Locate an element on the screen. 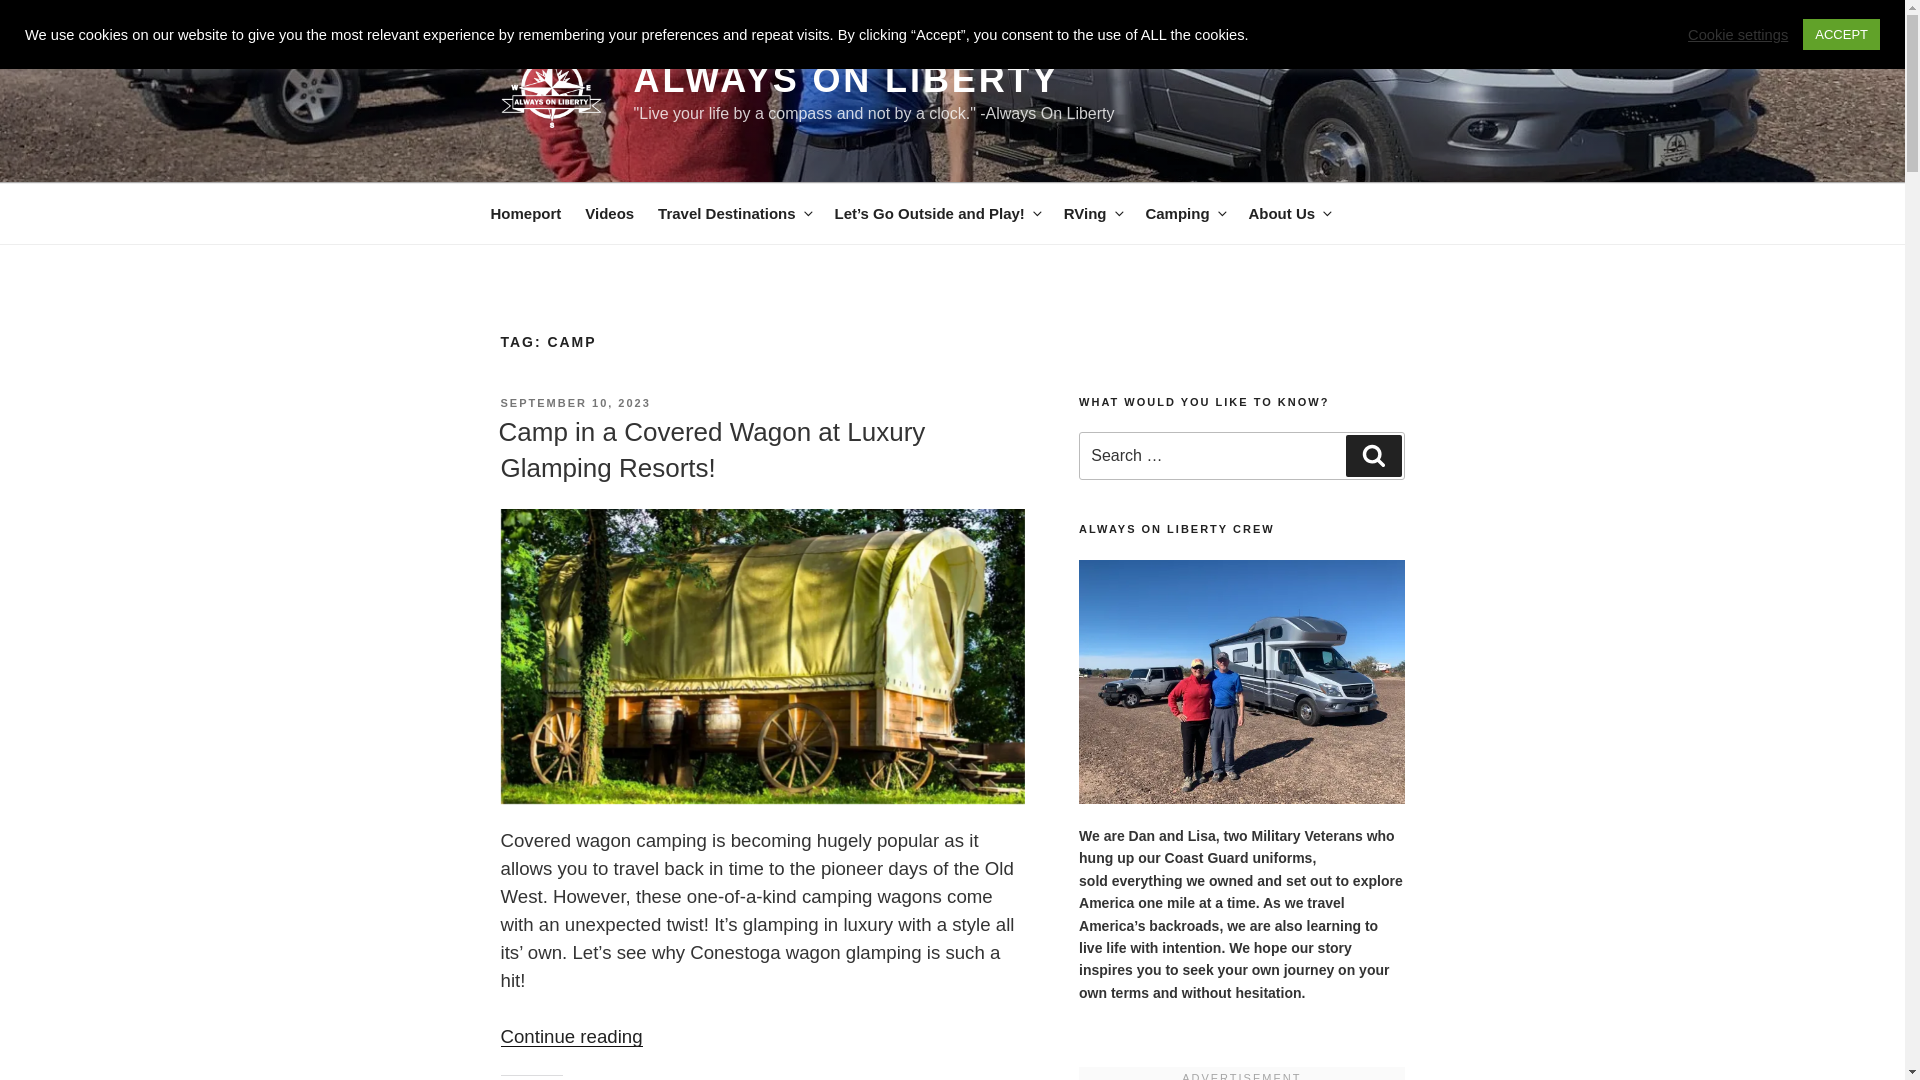 The width and height of the screenshot is (1920, 1080). RVing is located at coordinates (1093, 214).